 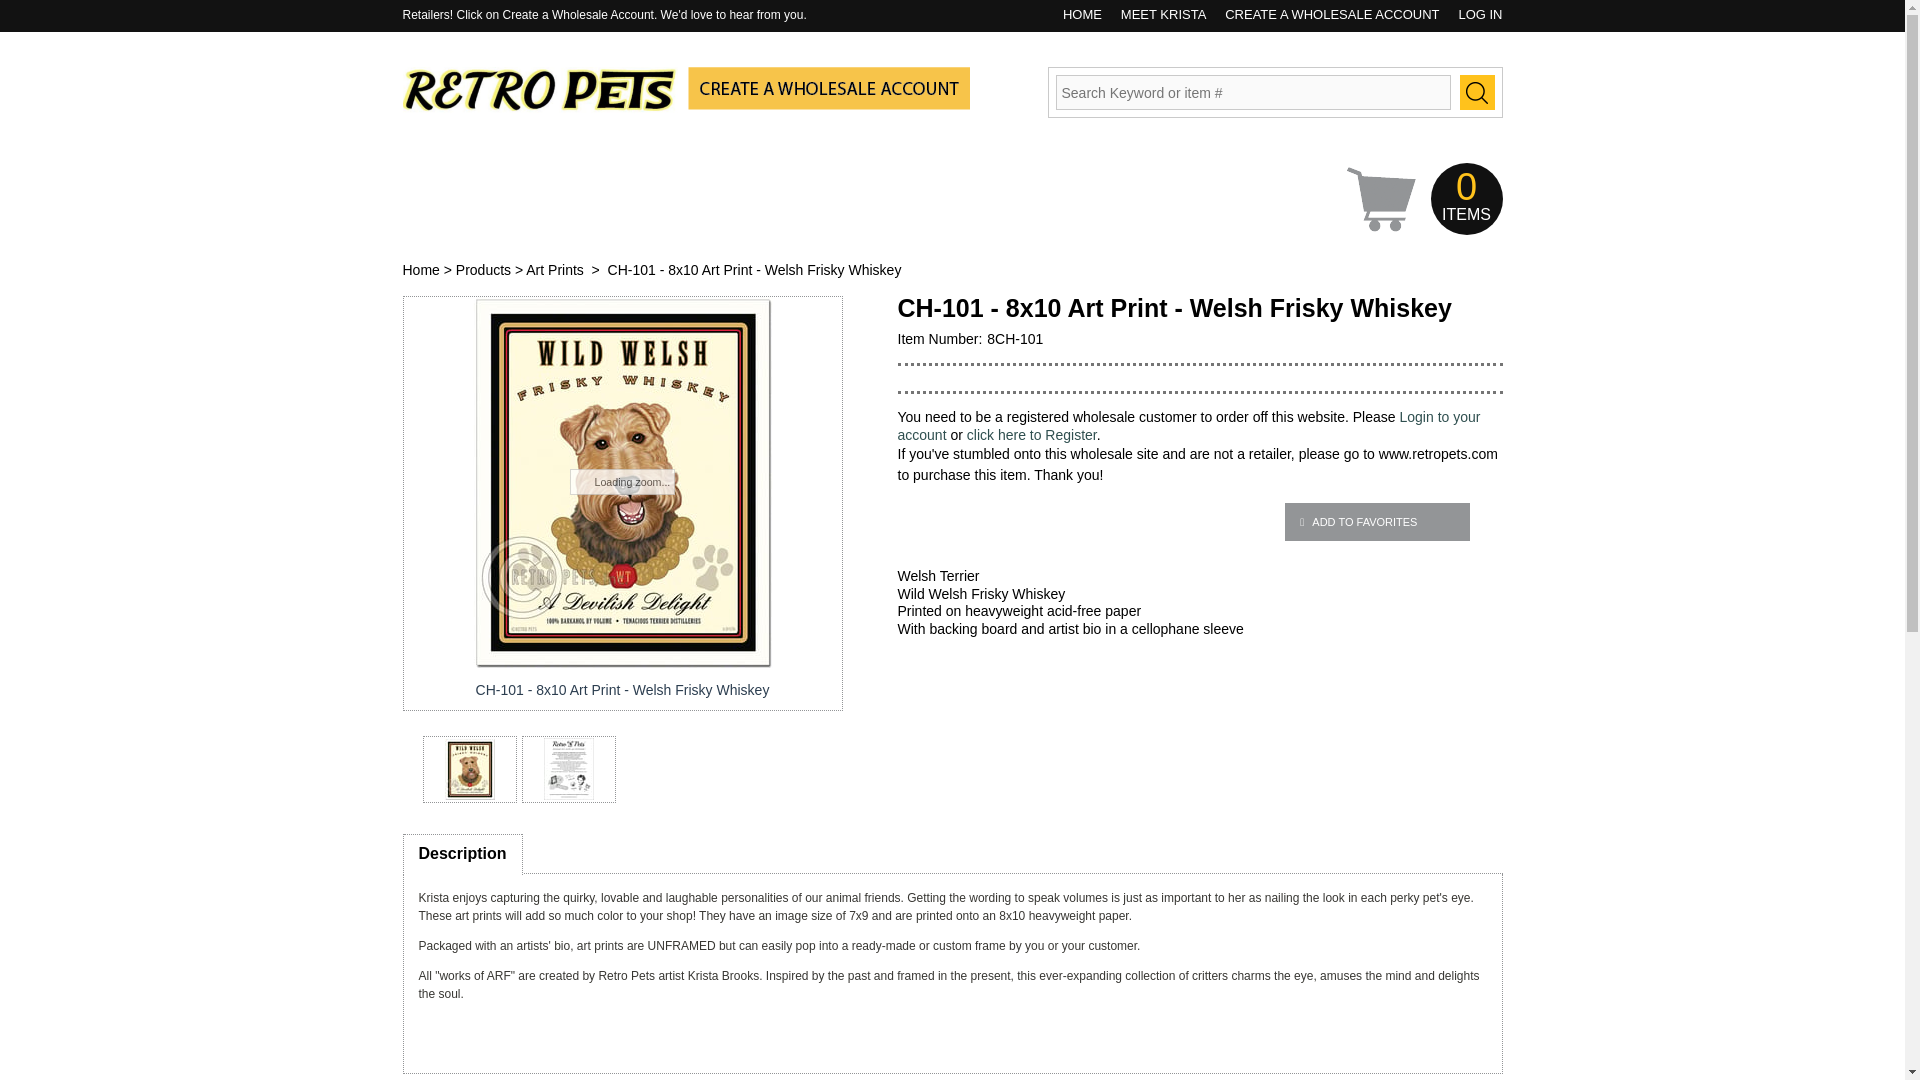 I want to click on LOG IN, so click(x=1472, y=14).